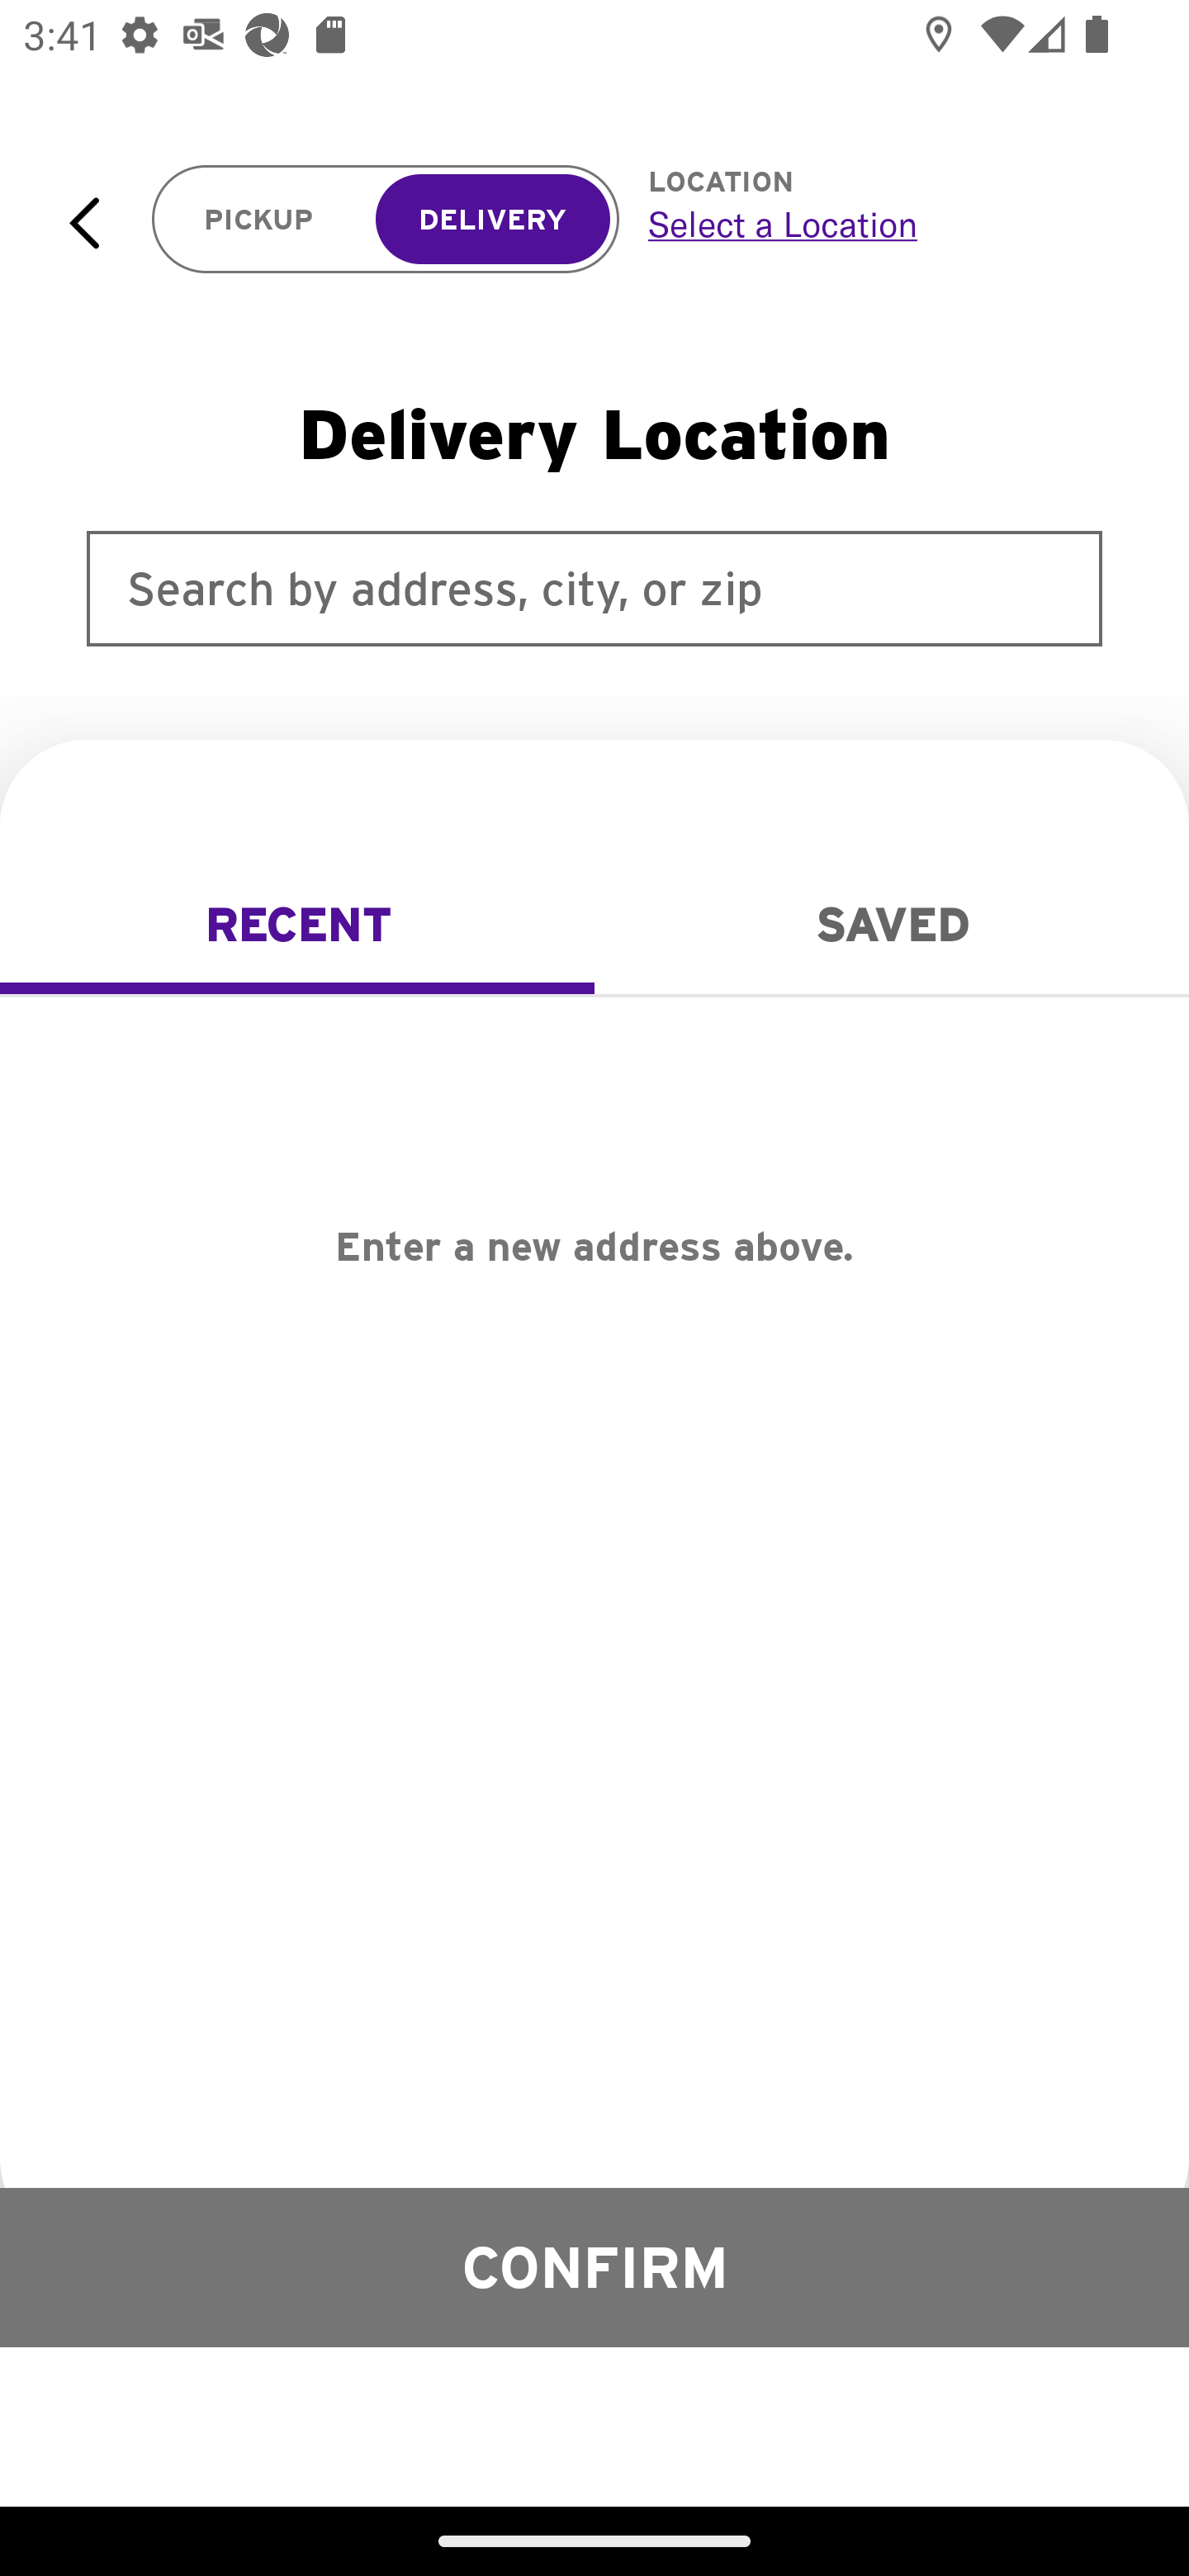 This screenshot has height=2576, width=1189. Describe the element at coordinates (594, 2266) in the screenshot. I see `CONFIRM` at that location.